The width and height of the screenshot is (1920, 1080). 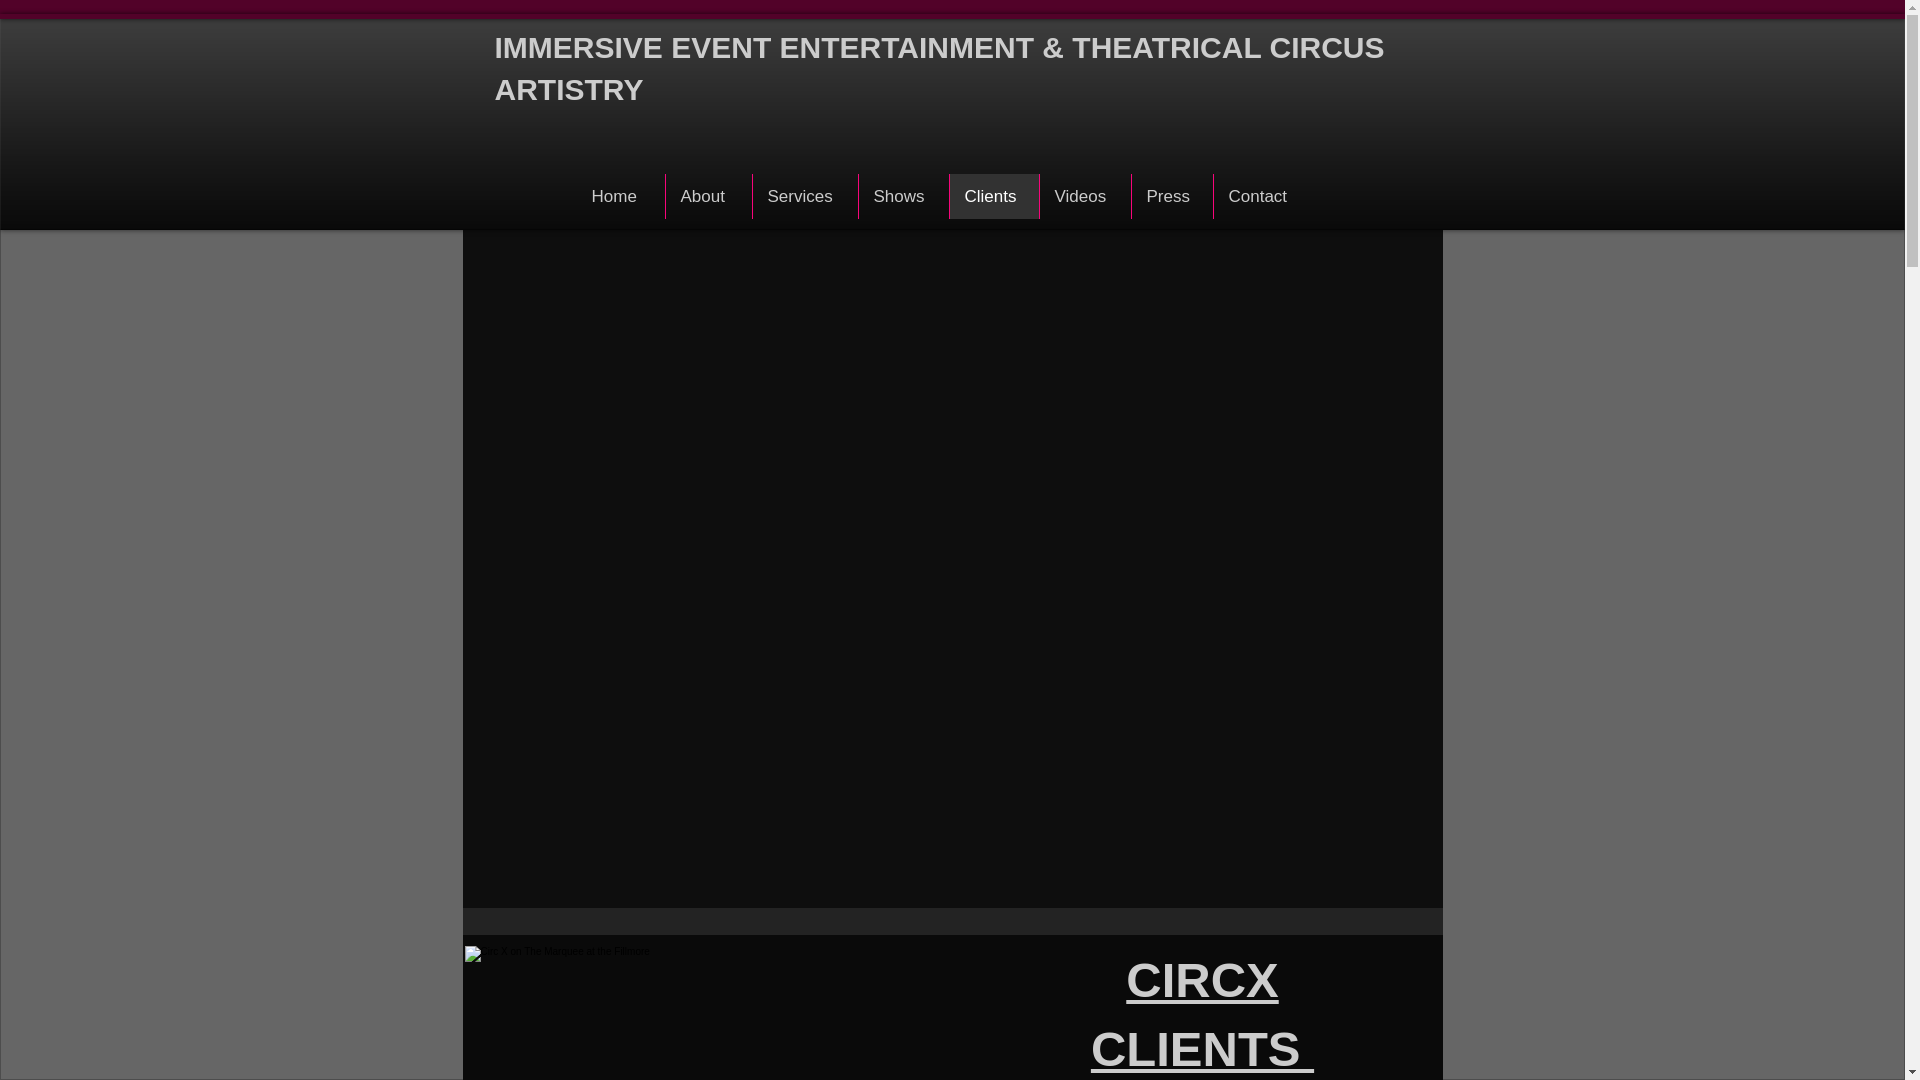 What do you see at coordinates (805, 196) in the screenshot?
I see `Services` at bounding box center [805, 196].